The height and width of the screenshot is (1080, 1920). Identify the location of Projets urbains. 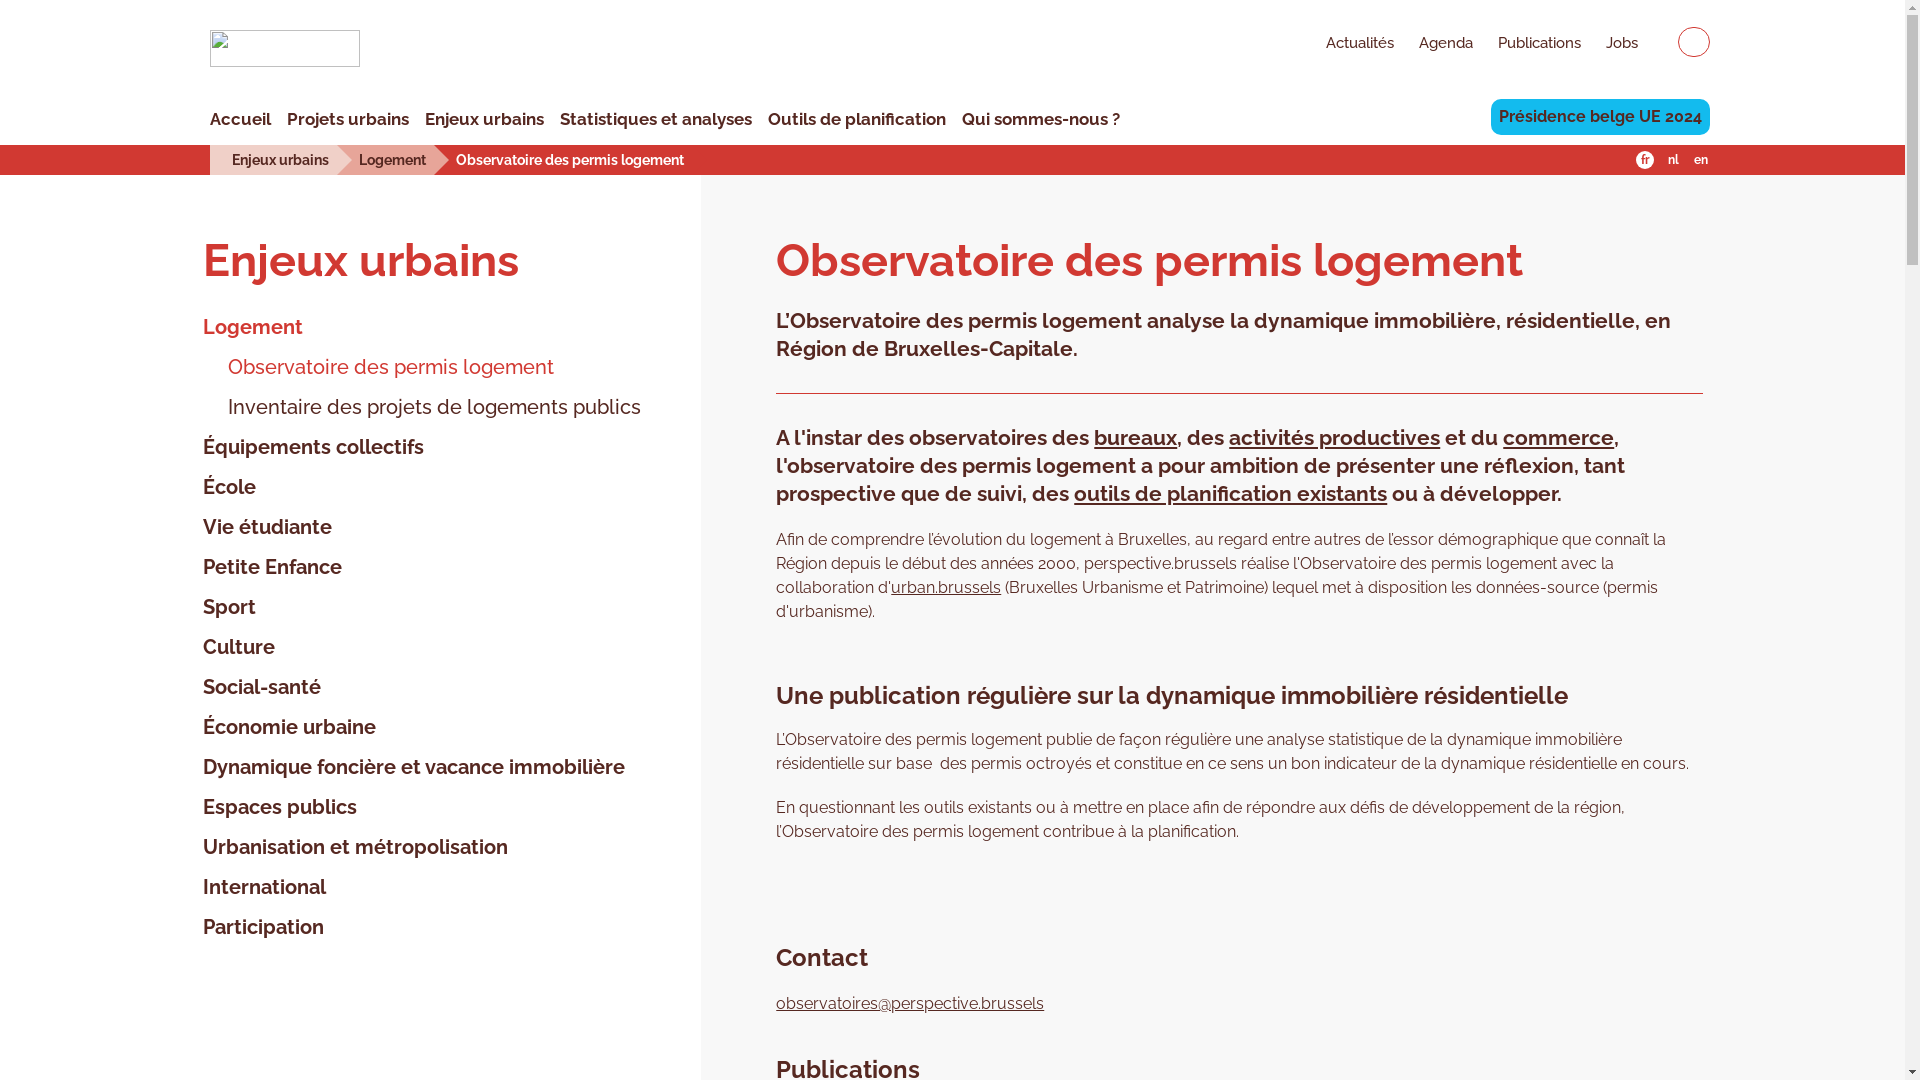
(348, 119).